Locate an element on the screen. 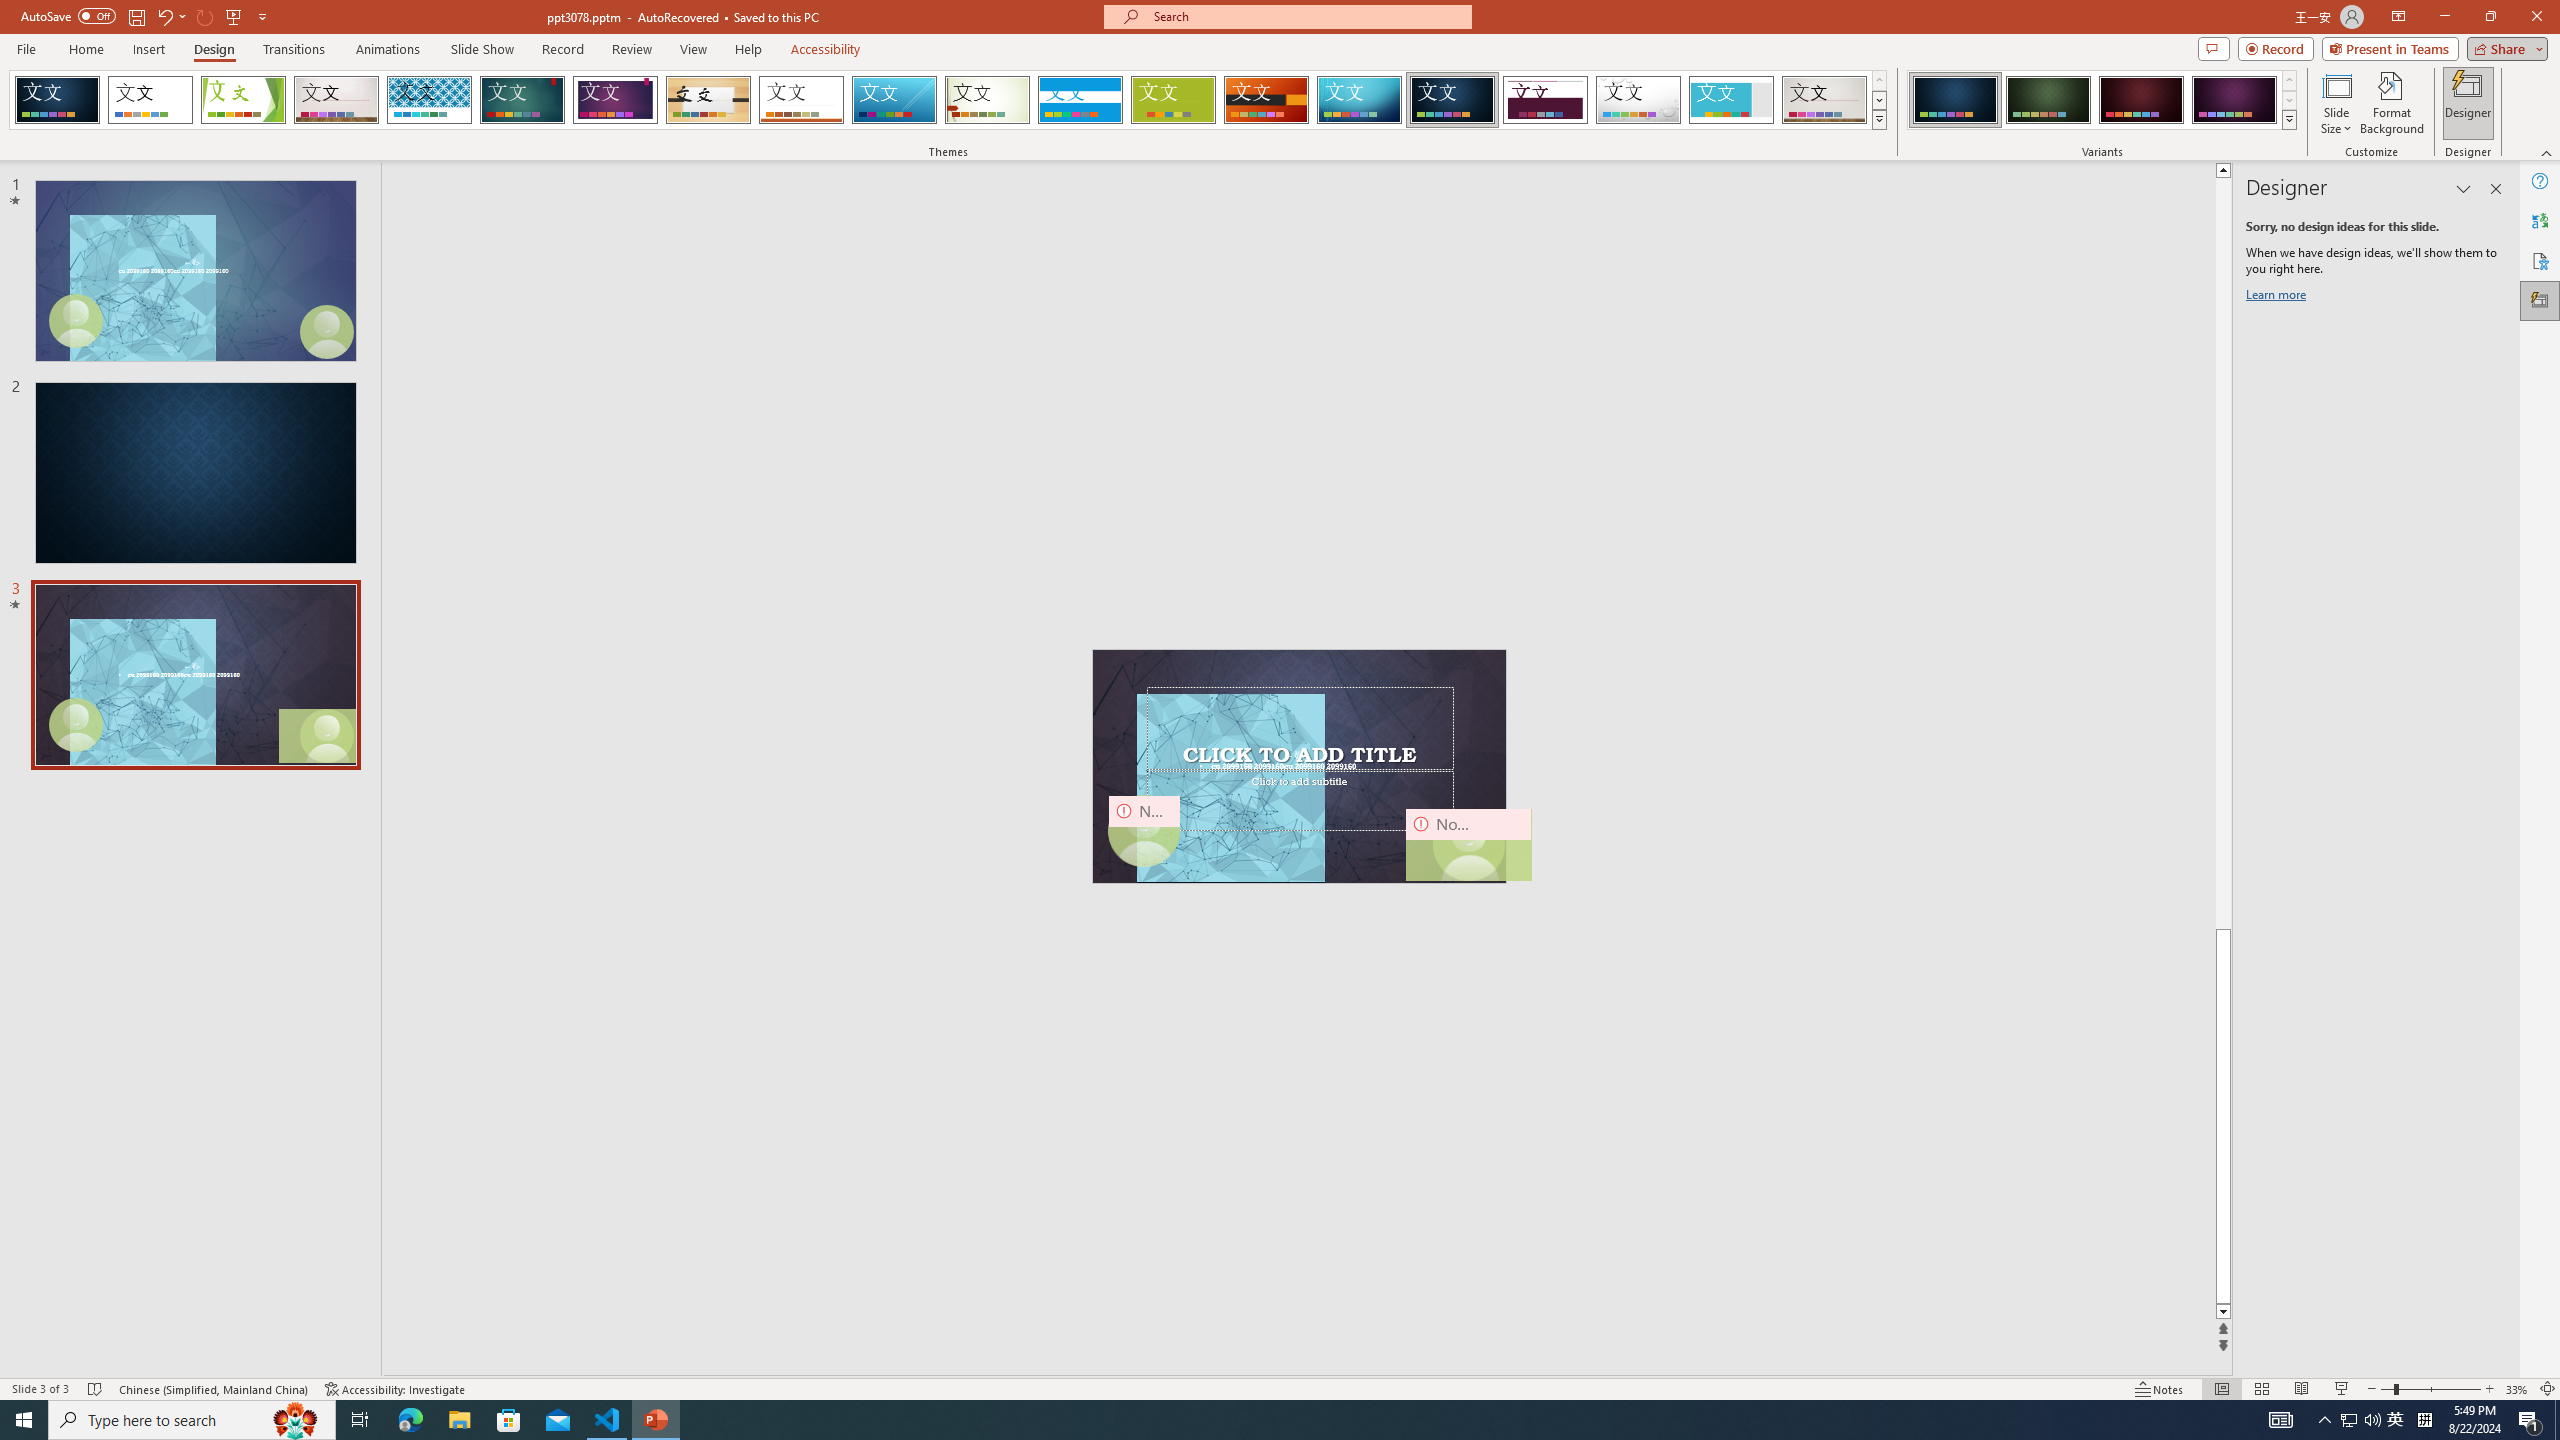 The width and height of the screenshot is (2560, 1440). Organic is located at coordinates (709, 100).